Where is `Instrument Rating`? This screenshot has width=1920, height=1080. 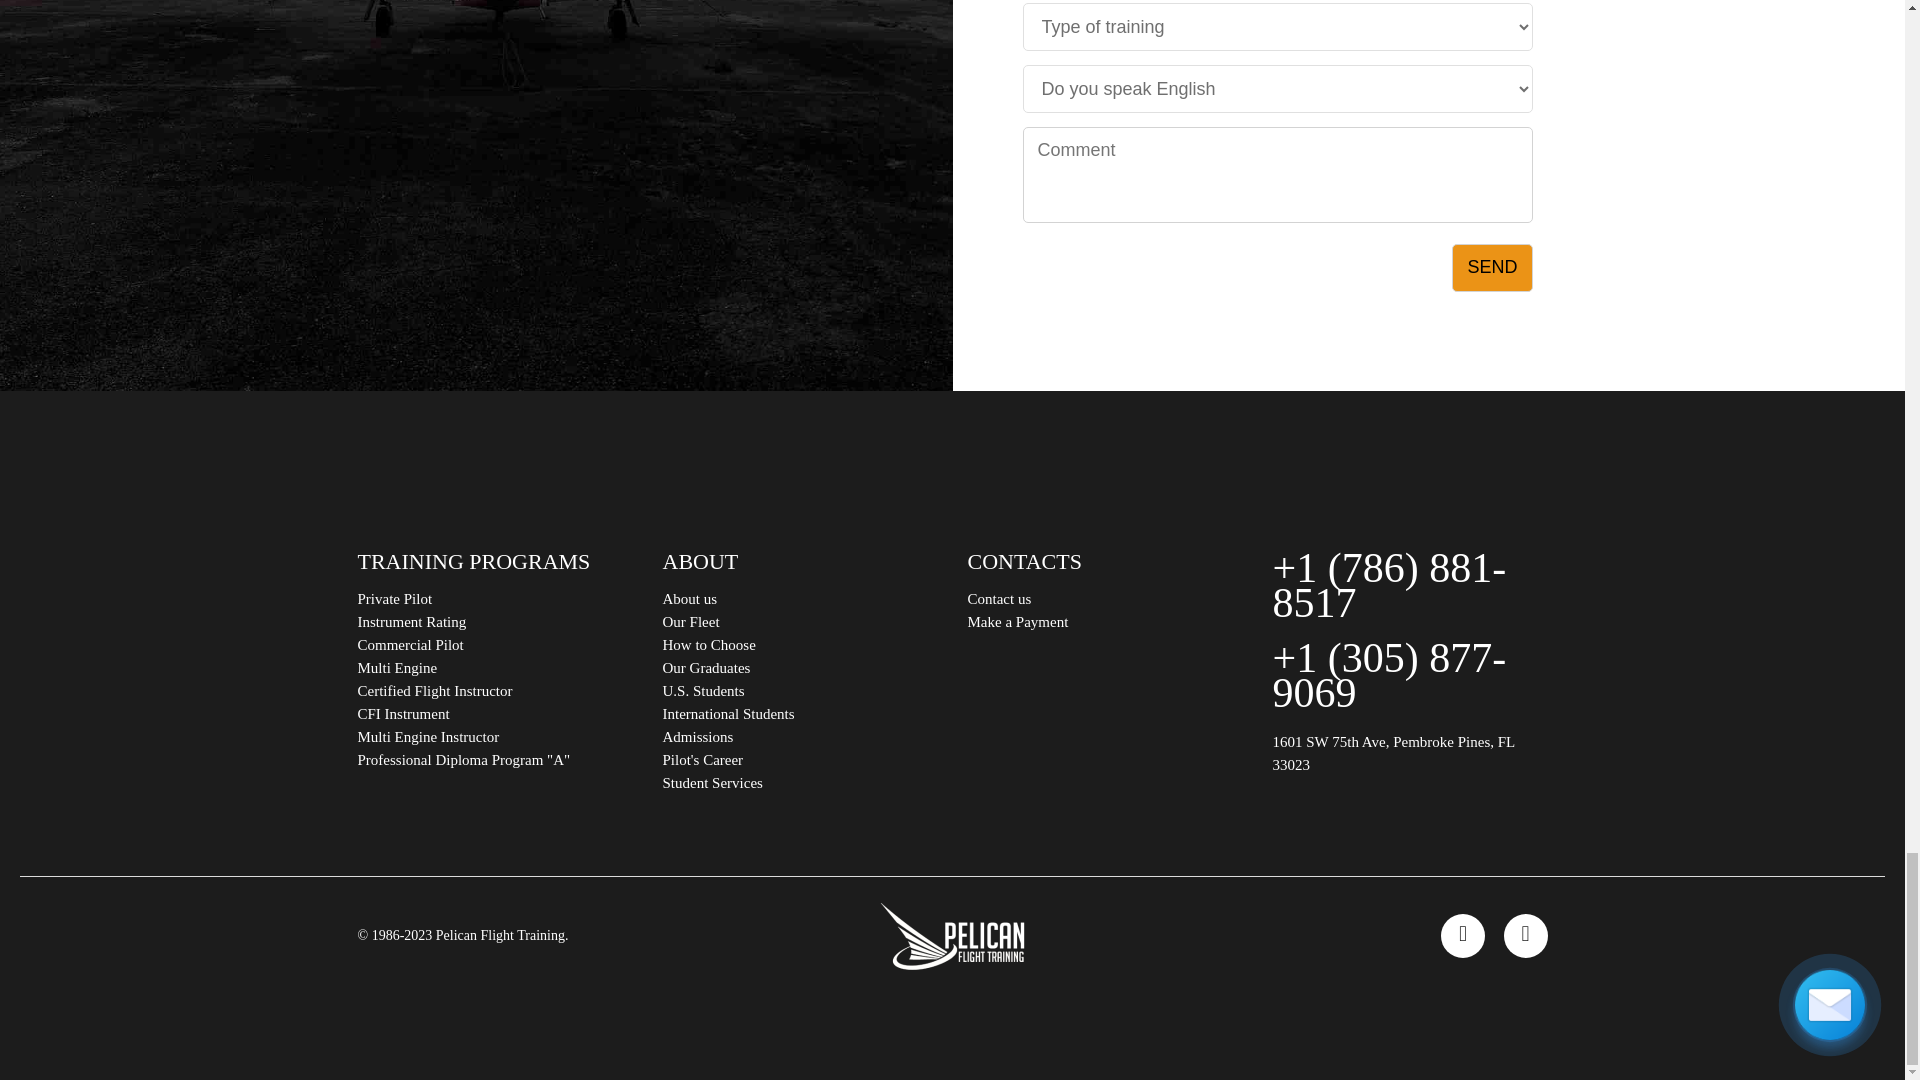
Instrument Rating is located at coordinates (412, 622).